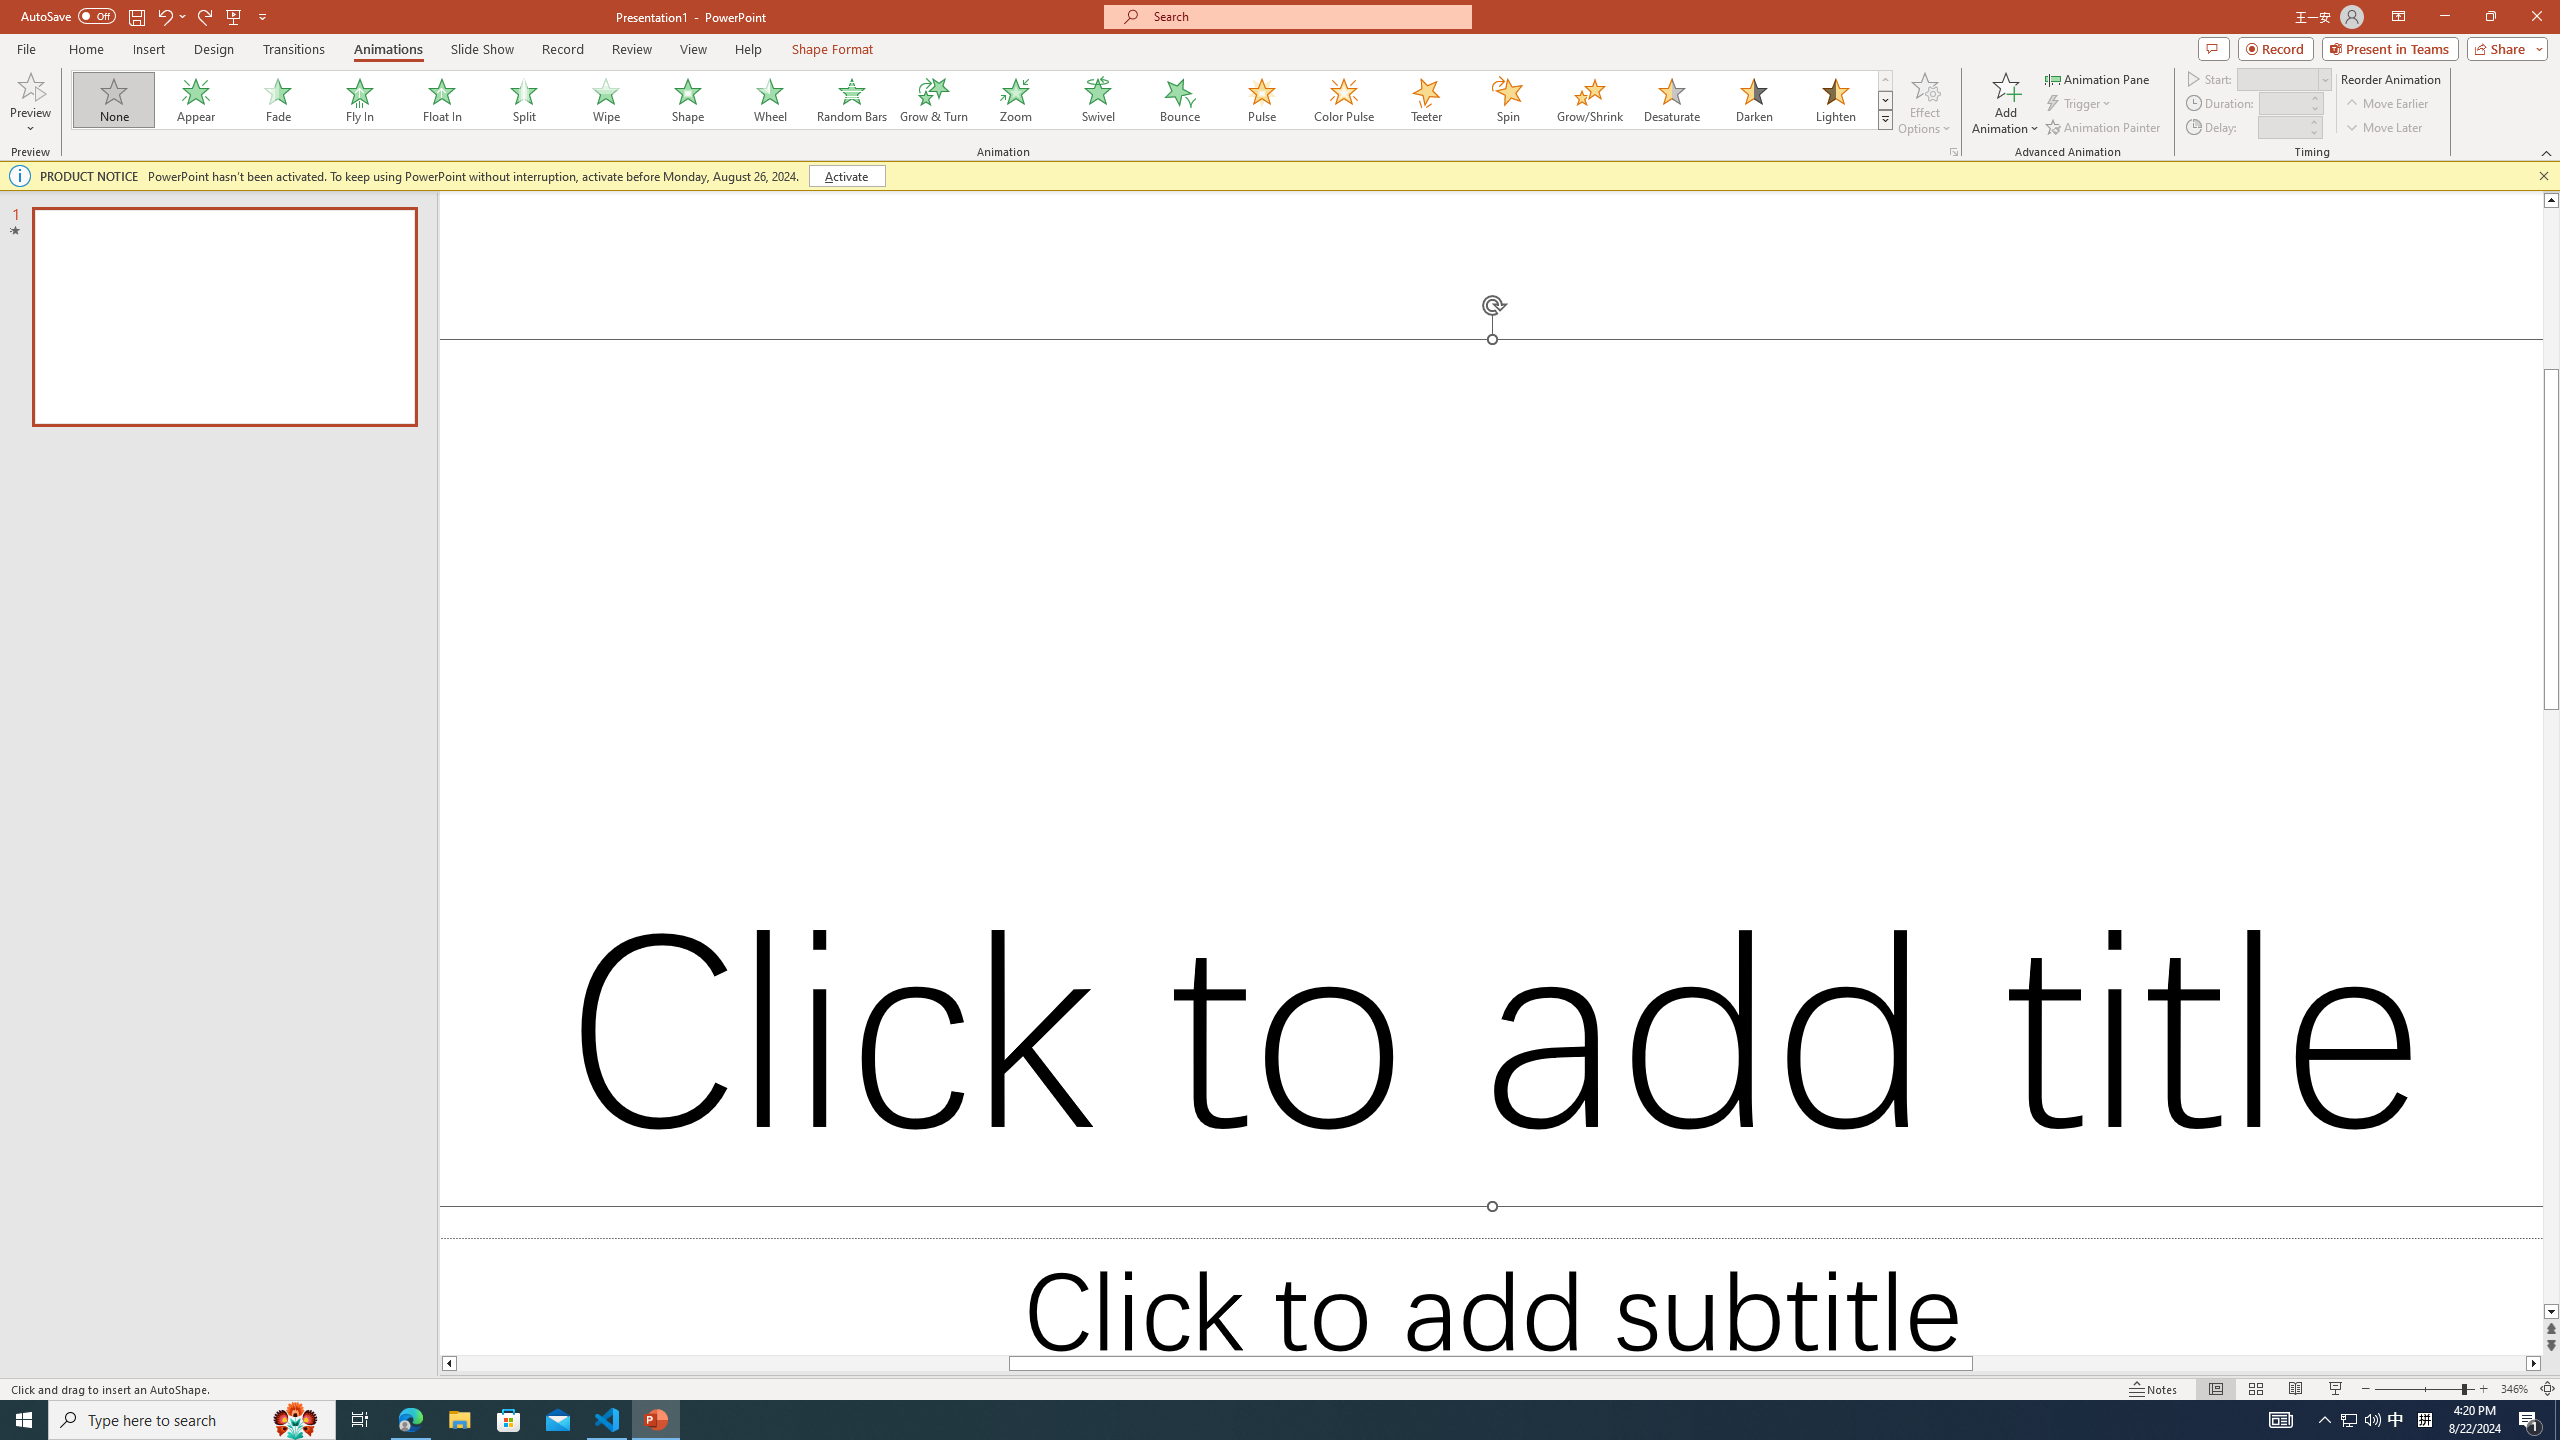 The image size is (2560, 1440). Describe the element at coordinates (1835, 100) in the screenshot. I see `Lighten` at that location.